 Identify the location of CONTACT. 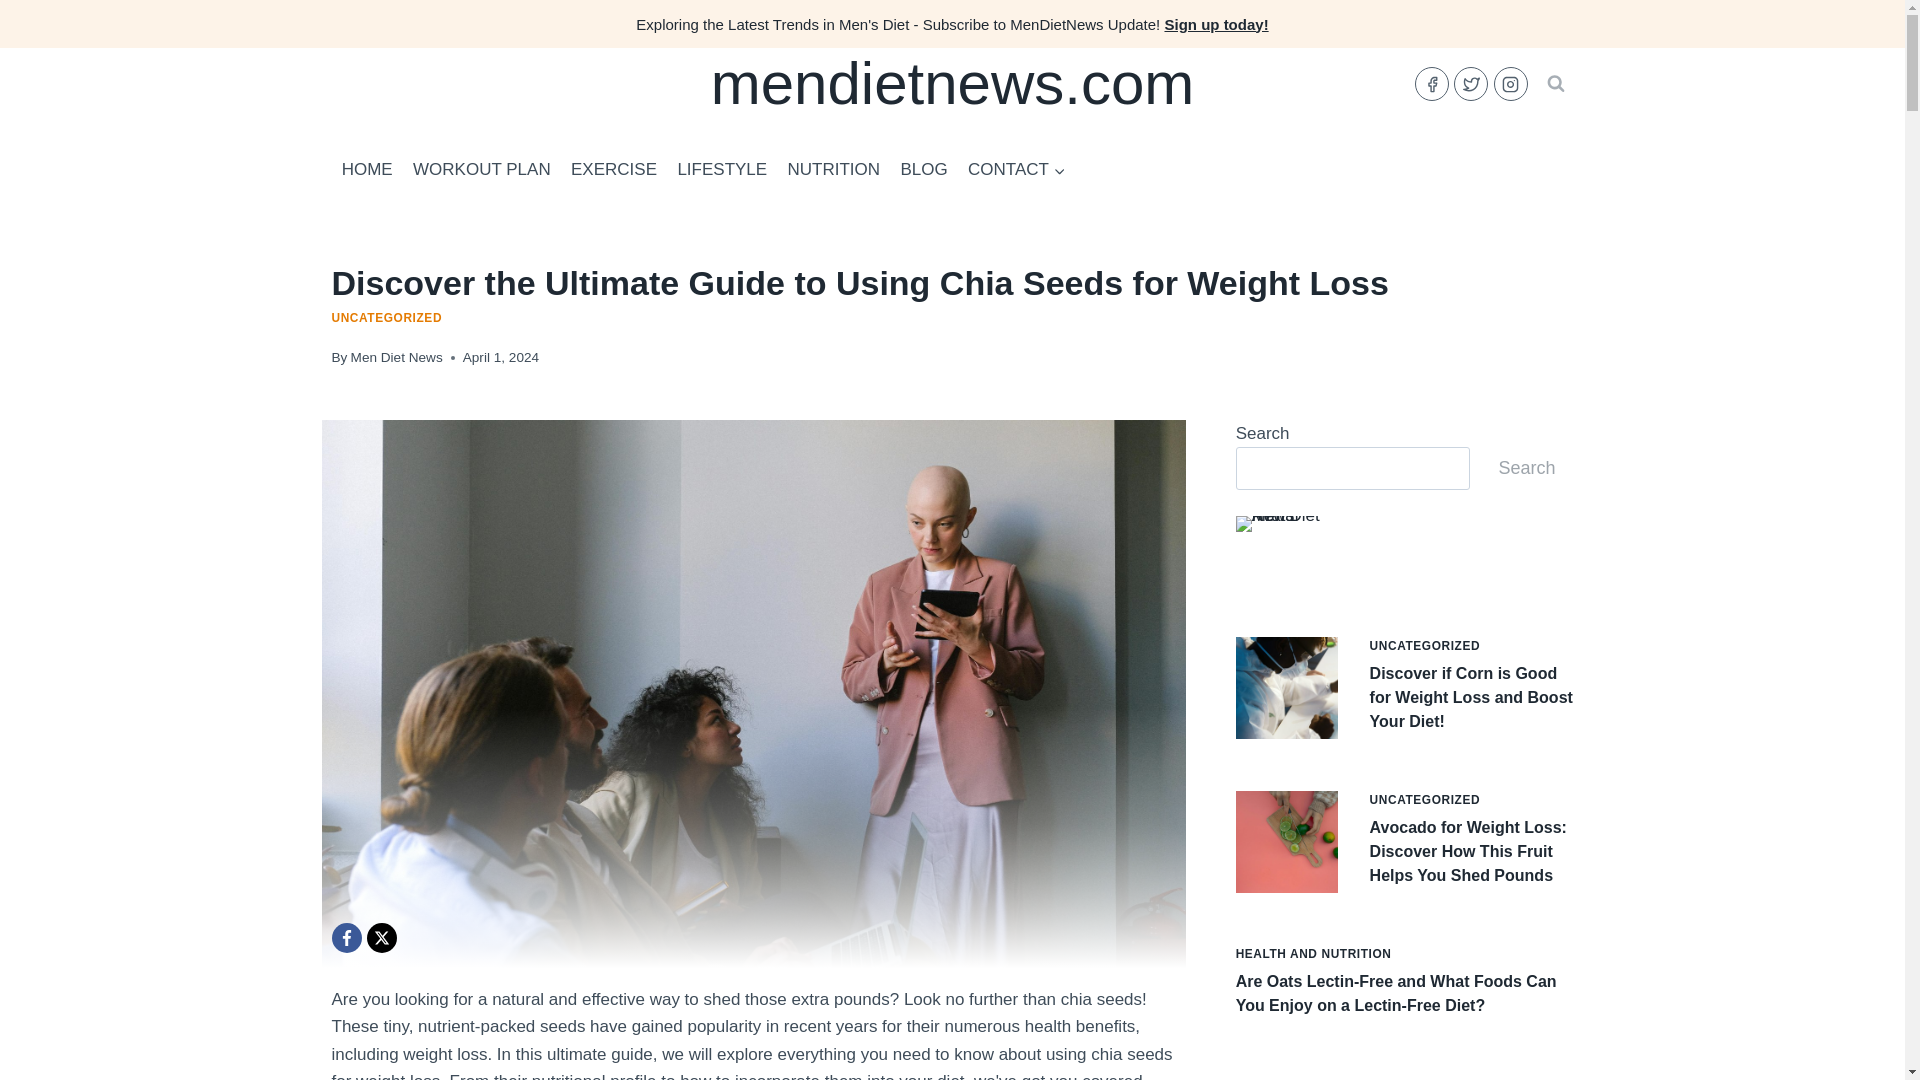
(1016, 170).